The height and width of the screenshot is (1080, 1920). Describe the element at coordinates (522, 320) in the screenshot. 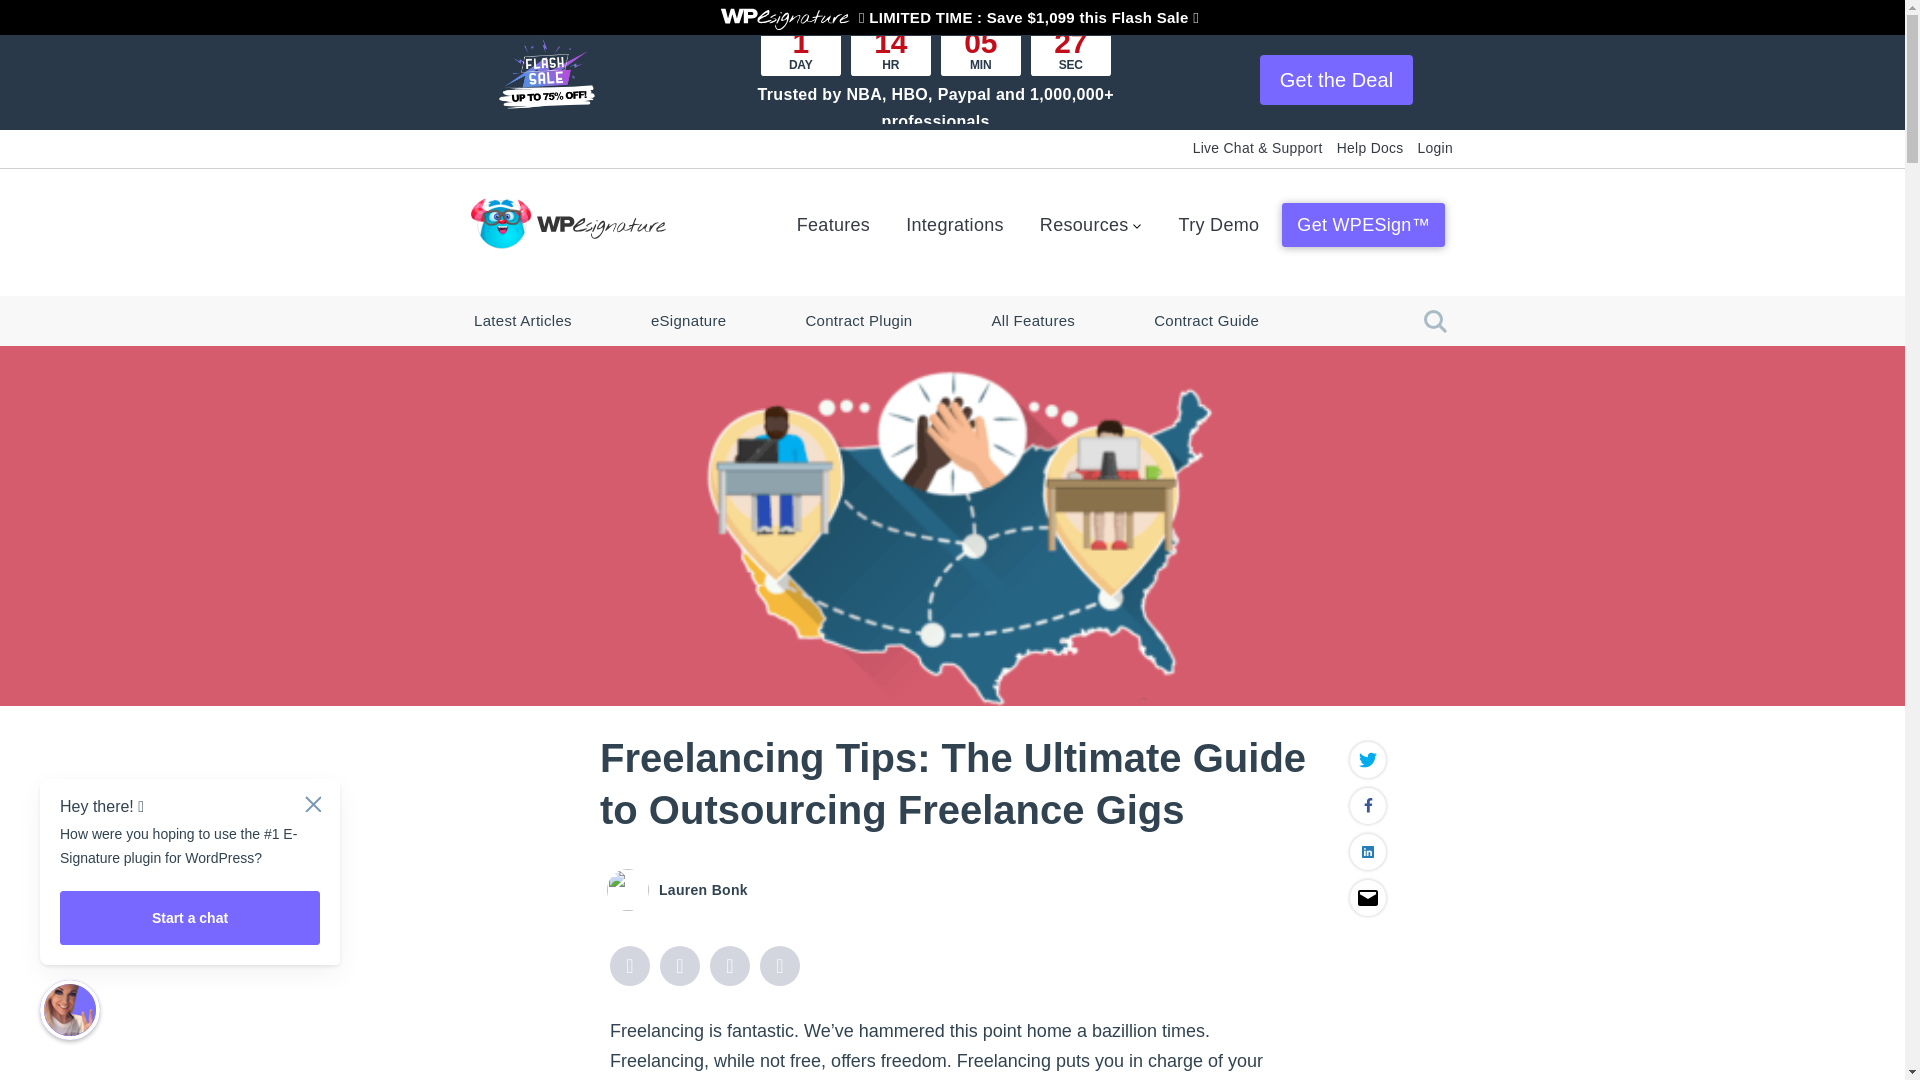

I see `Latest Articles` at that location.